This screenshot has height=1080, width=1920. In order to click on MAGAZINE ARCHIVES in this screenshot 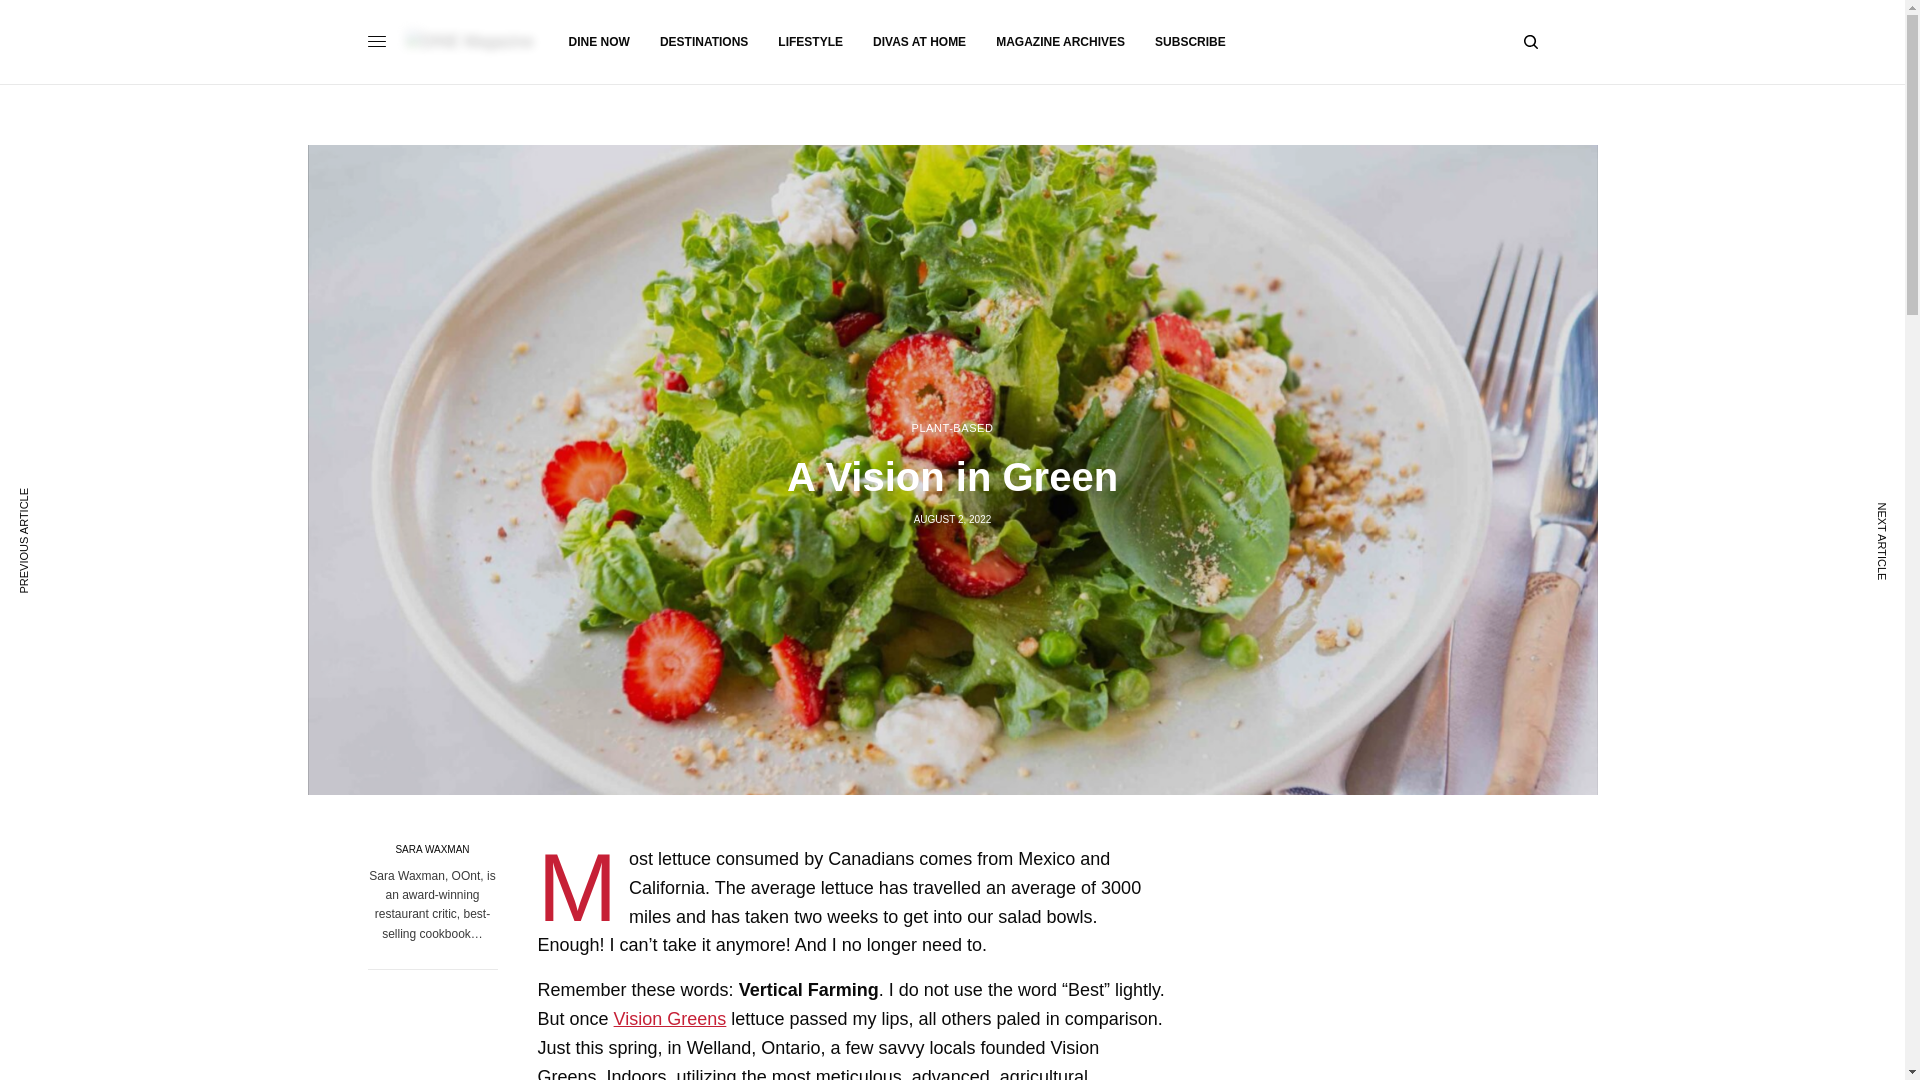, I will do `click(1060, 42)`.